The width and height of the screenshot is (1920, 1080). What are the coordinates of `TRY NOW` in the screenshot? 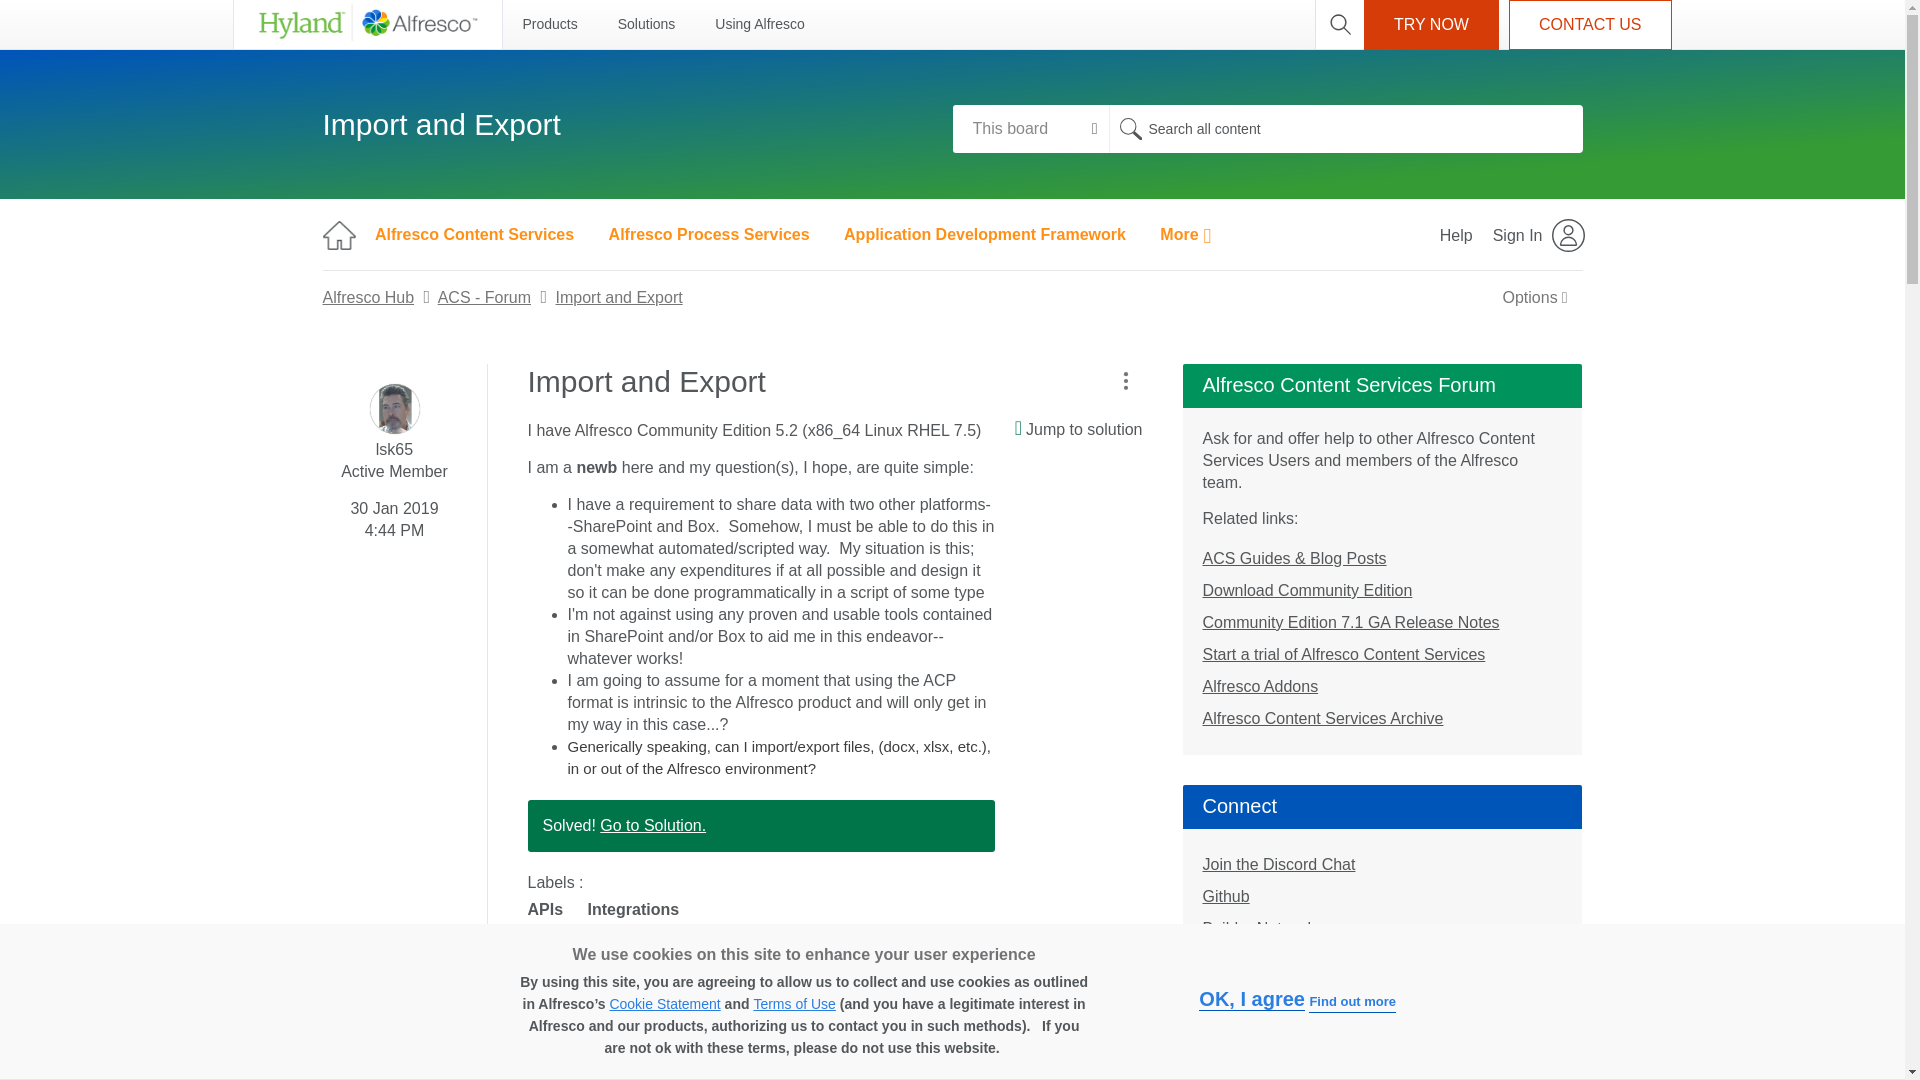 It's located at (1431, 24).